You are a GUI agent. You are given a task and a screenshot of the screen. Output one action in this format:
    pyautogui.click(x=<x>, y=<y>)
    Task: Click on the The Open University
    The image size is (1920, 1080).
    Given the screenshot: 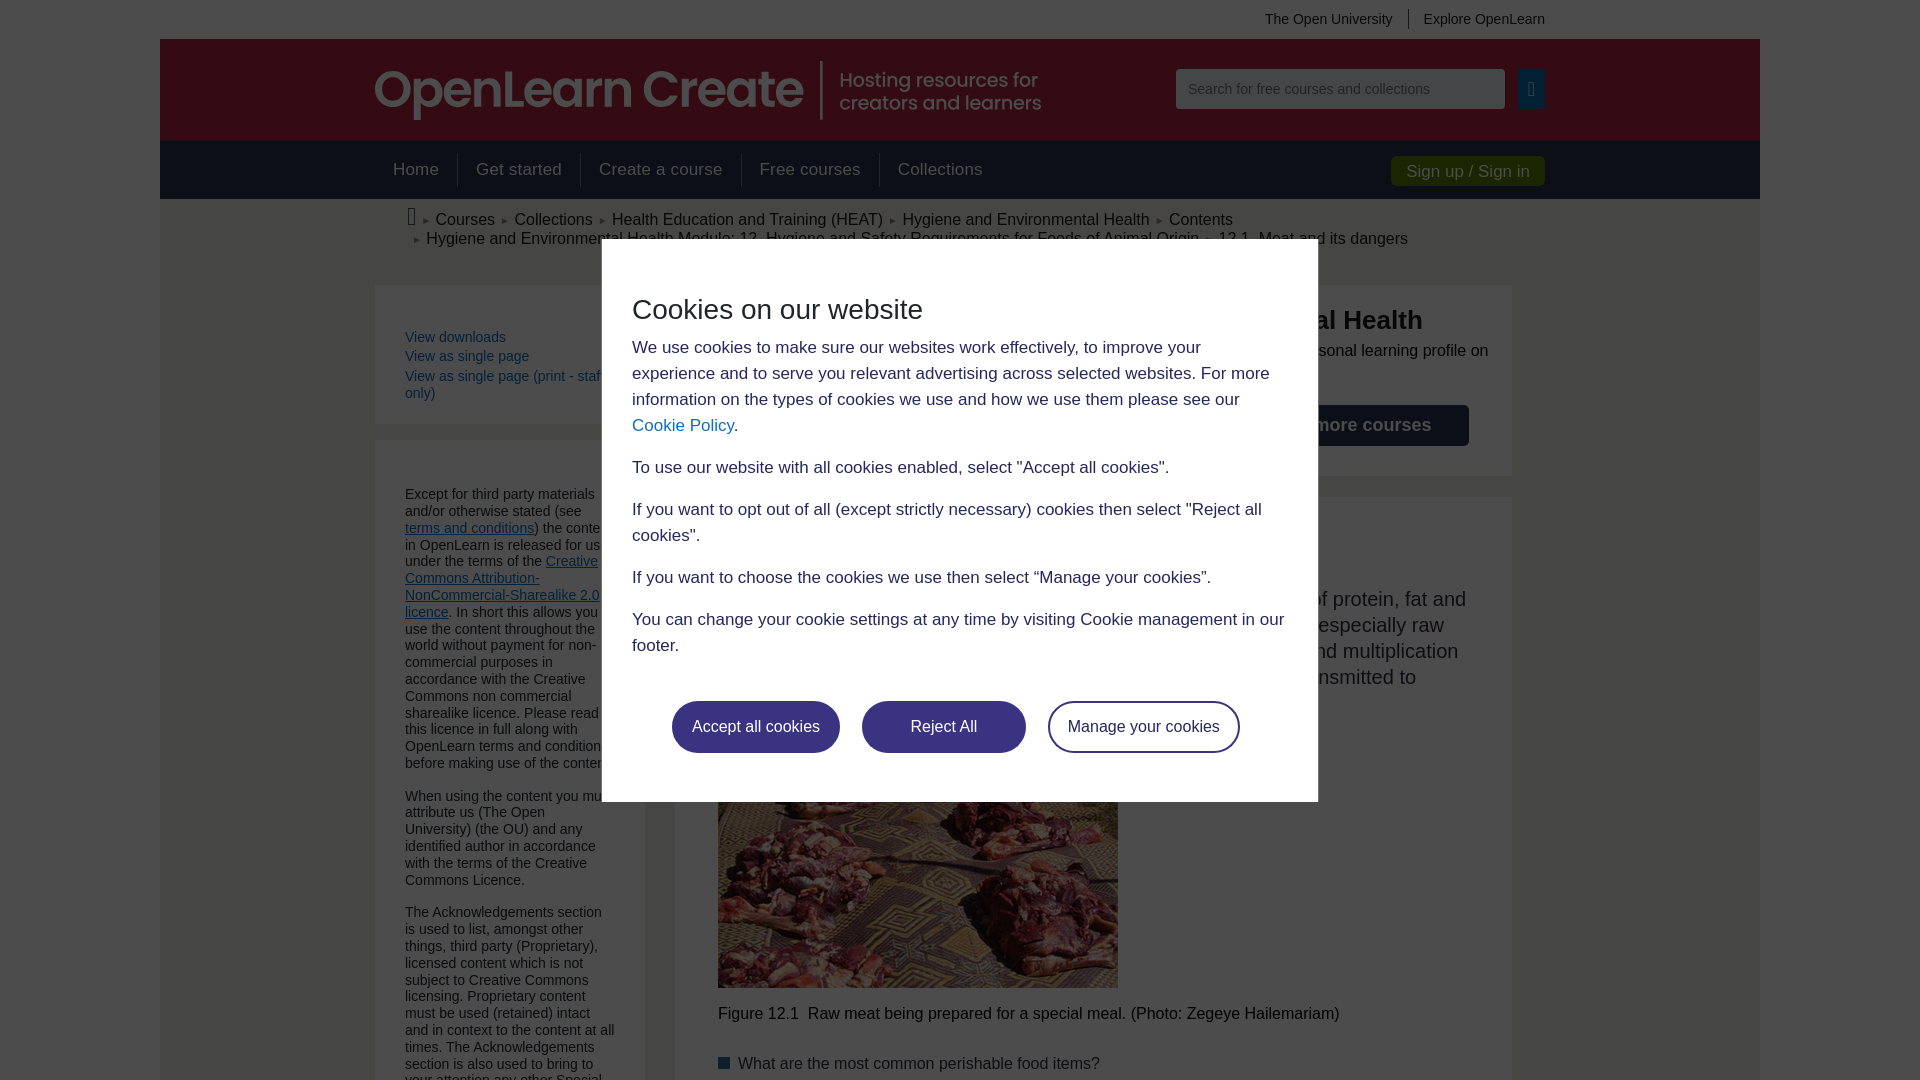 What is the action you would take?
    pyautogui.click(x=1328, y=18)
    